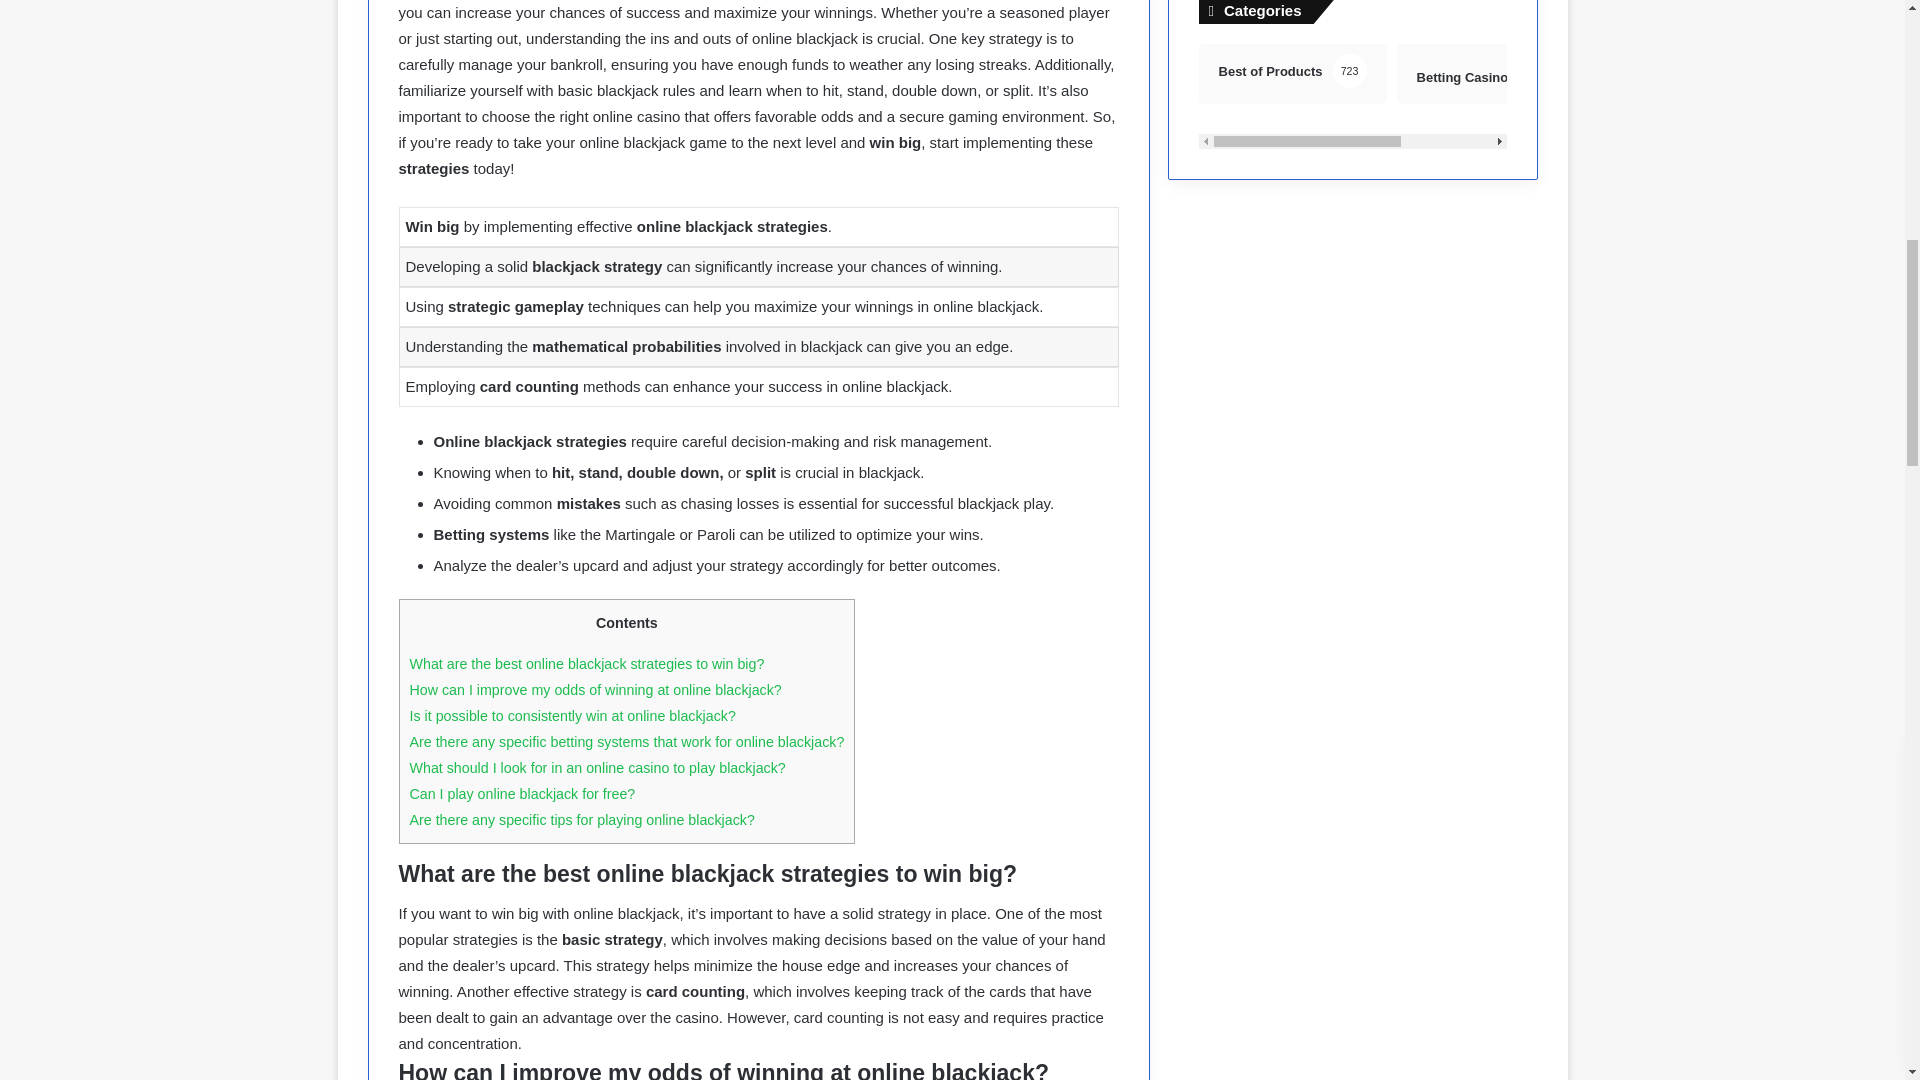 This screenshot has height=1080, width=1920. Describe the element at coordinates (596, 689) in the screenshot. I see `How can I improve my odds of winning at online blackjack?` at that location.